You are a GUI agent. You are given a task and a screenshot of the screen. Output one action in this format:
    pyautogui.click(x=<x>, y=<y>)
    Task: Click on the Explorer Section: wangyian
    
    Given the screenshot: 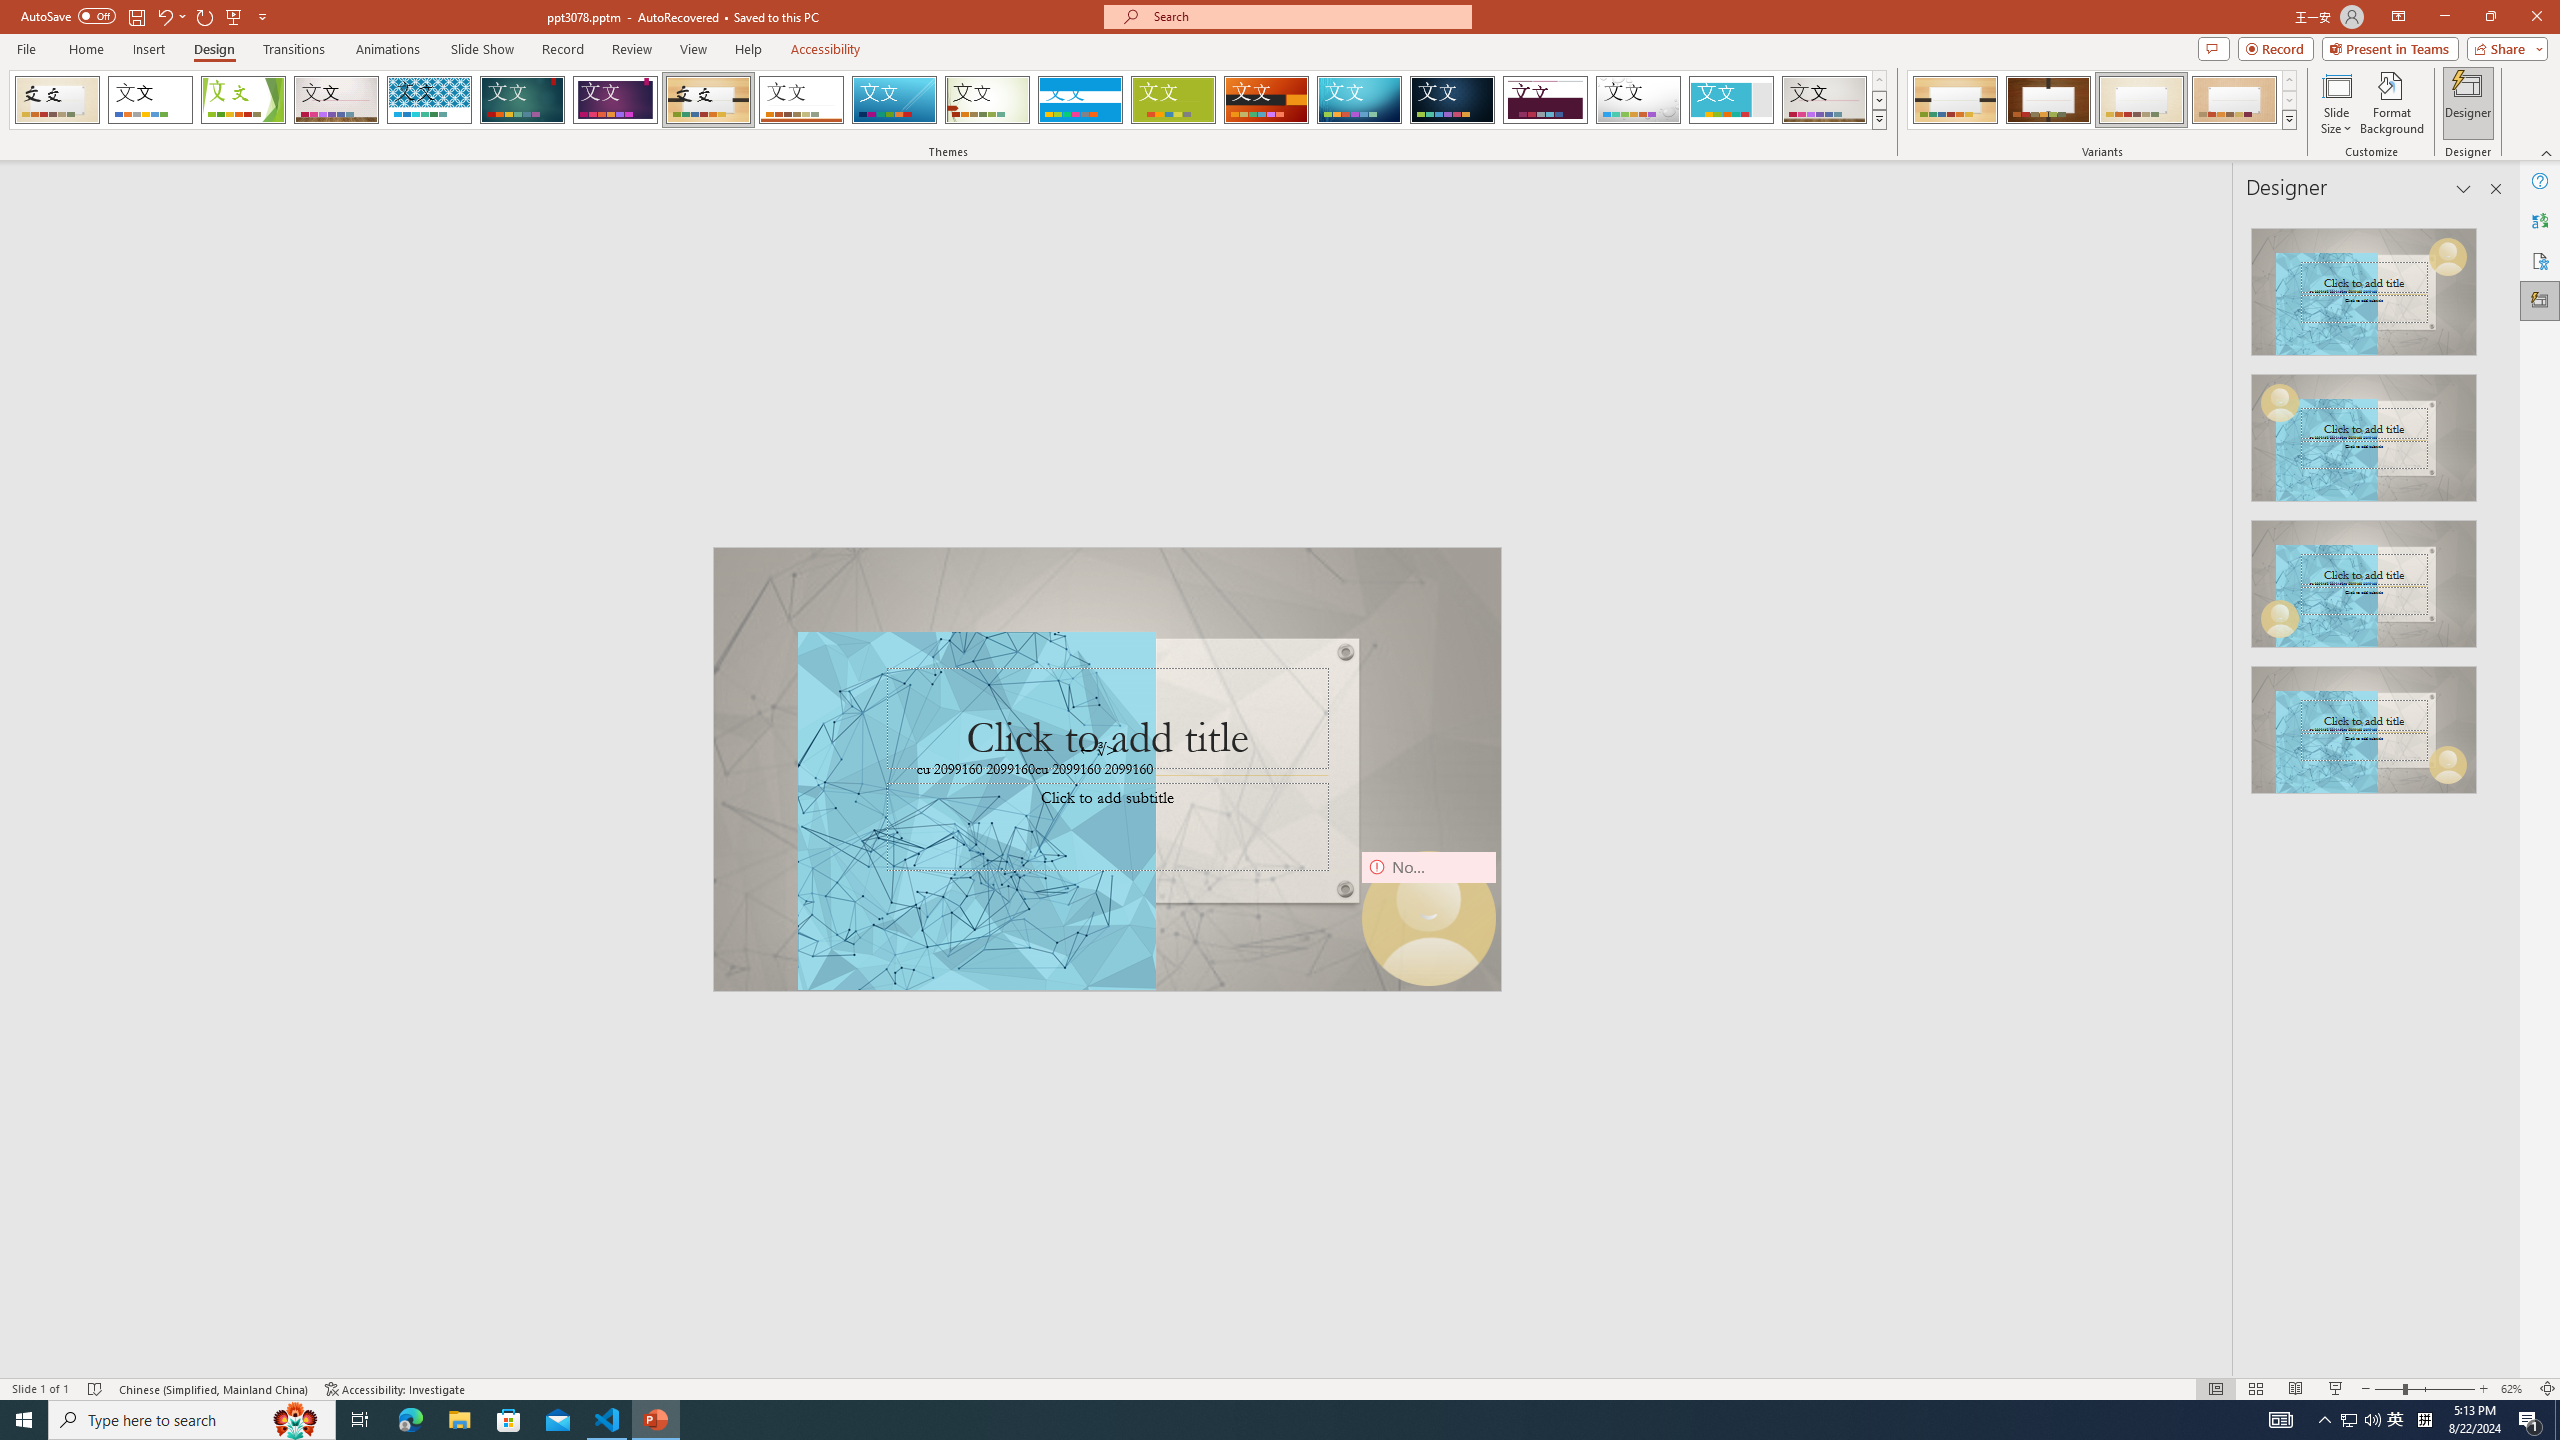 What is the action you would take?
    pyautogui.click(x=331, y=368)
    